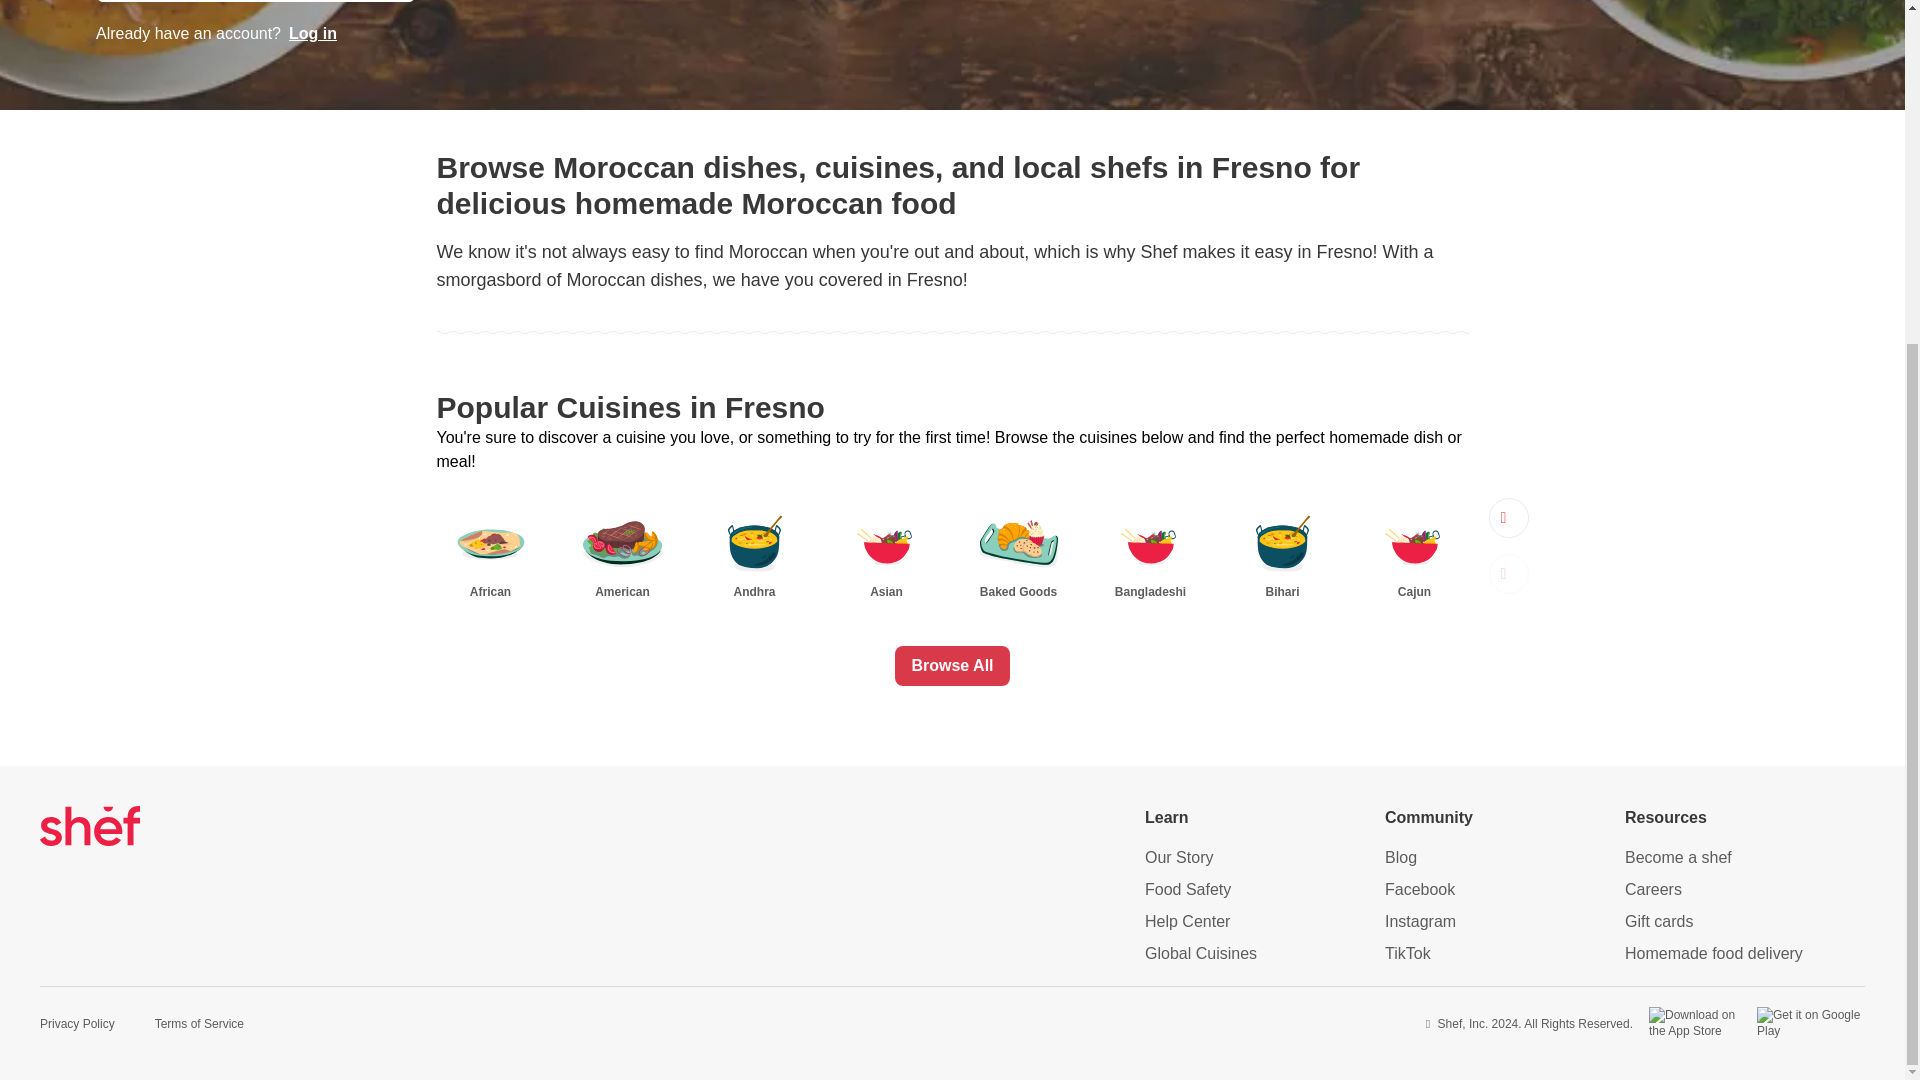 The width and height of the screenshot is (1920, 1080). I want to click on Log in, so click(313, 34).